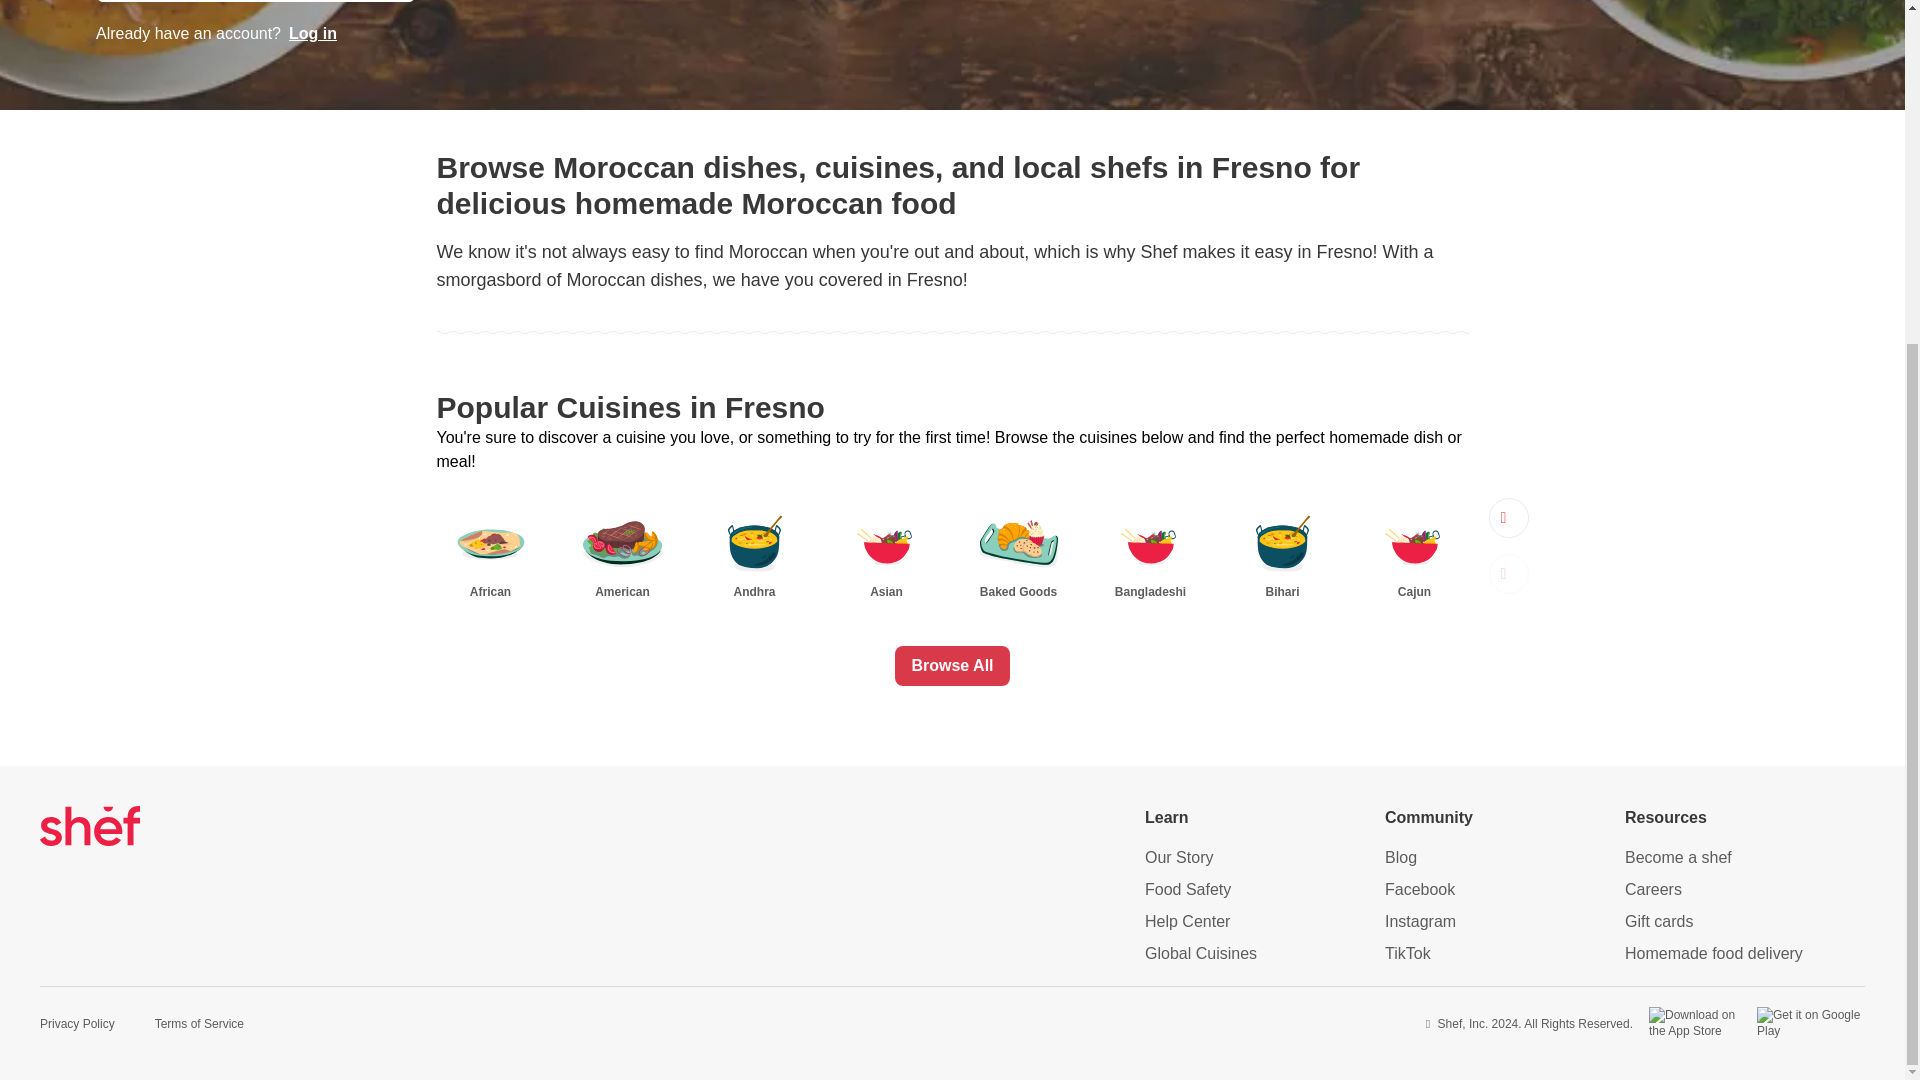 The width and height of the screenshot is (1920, 1080). I want to click on Log in, so click(313, 34).